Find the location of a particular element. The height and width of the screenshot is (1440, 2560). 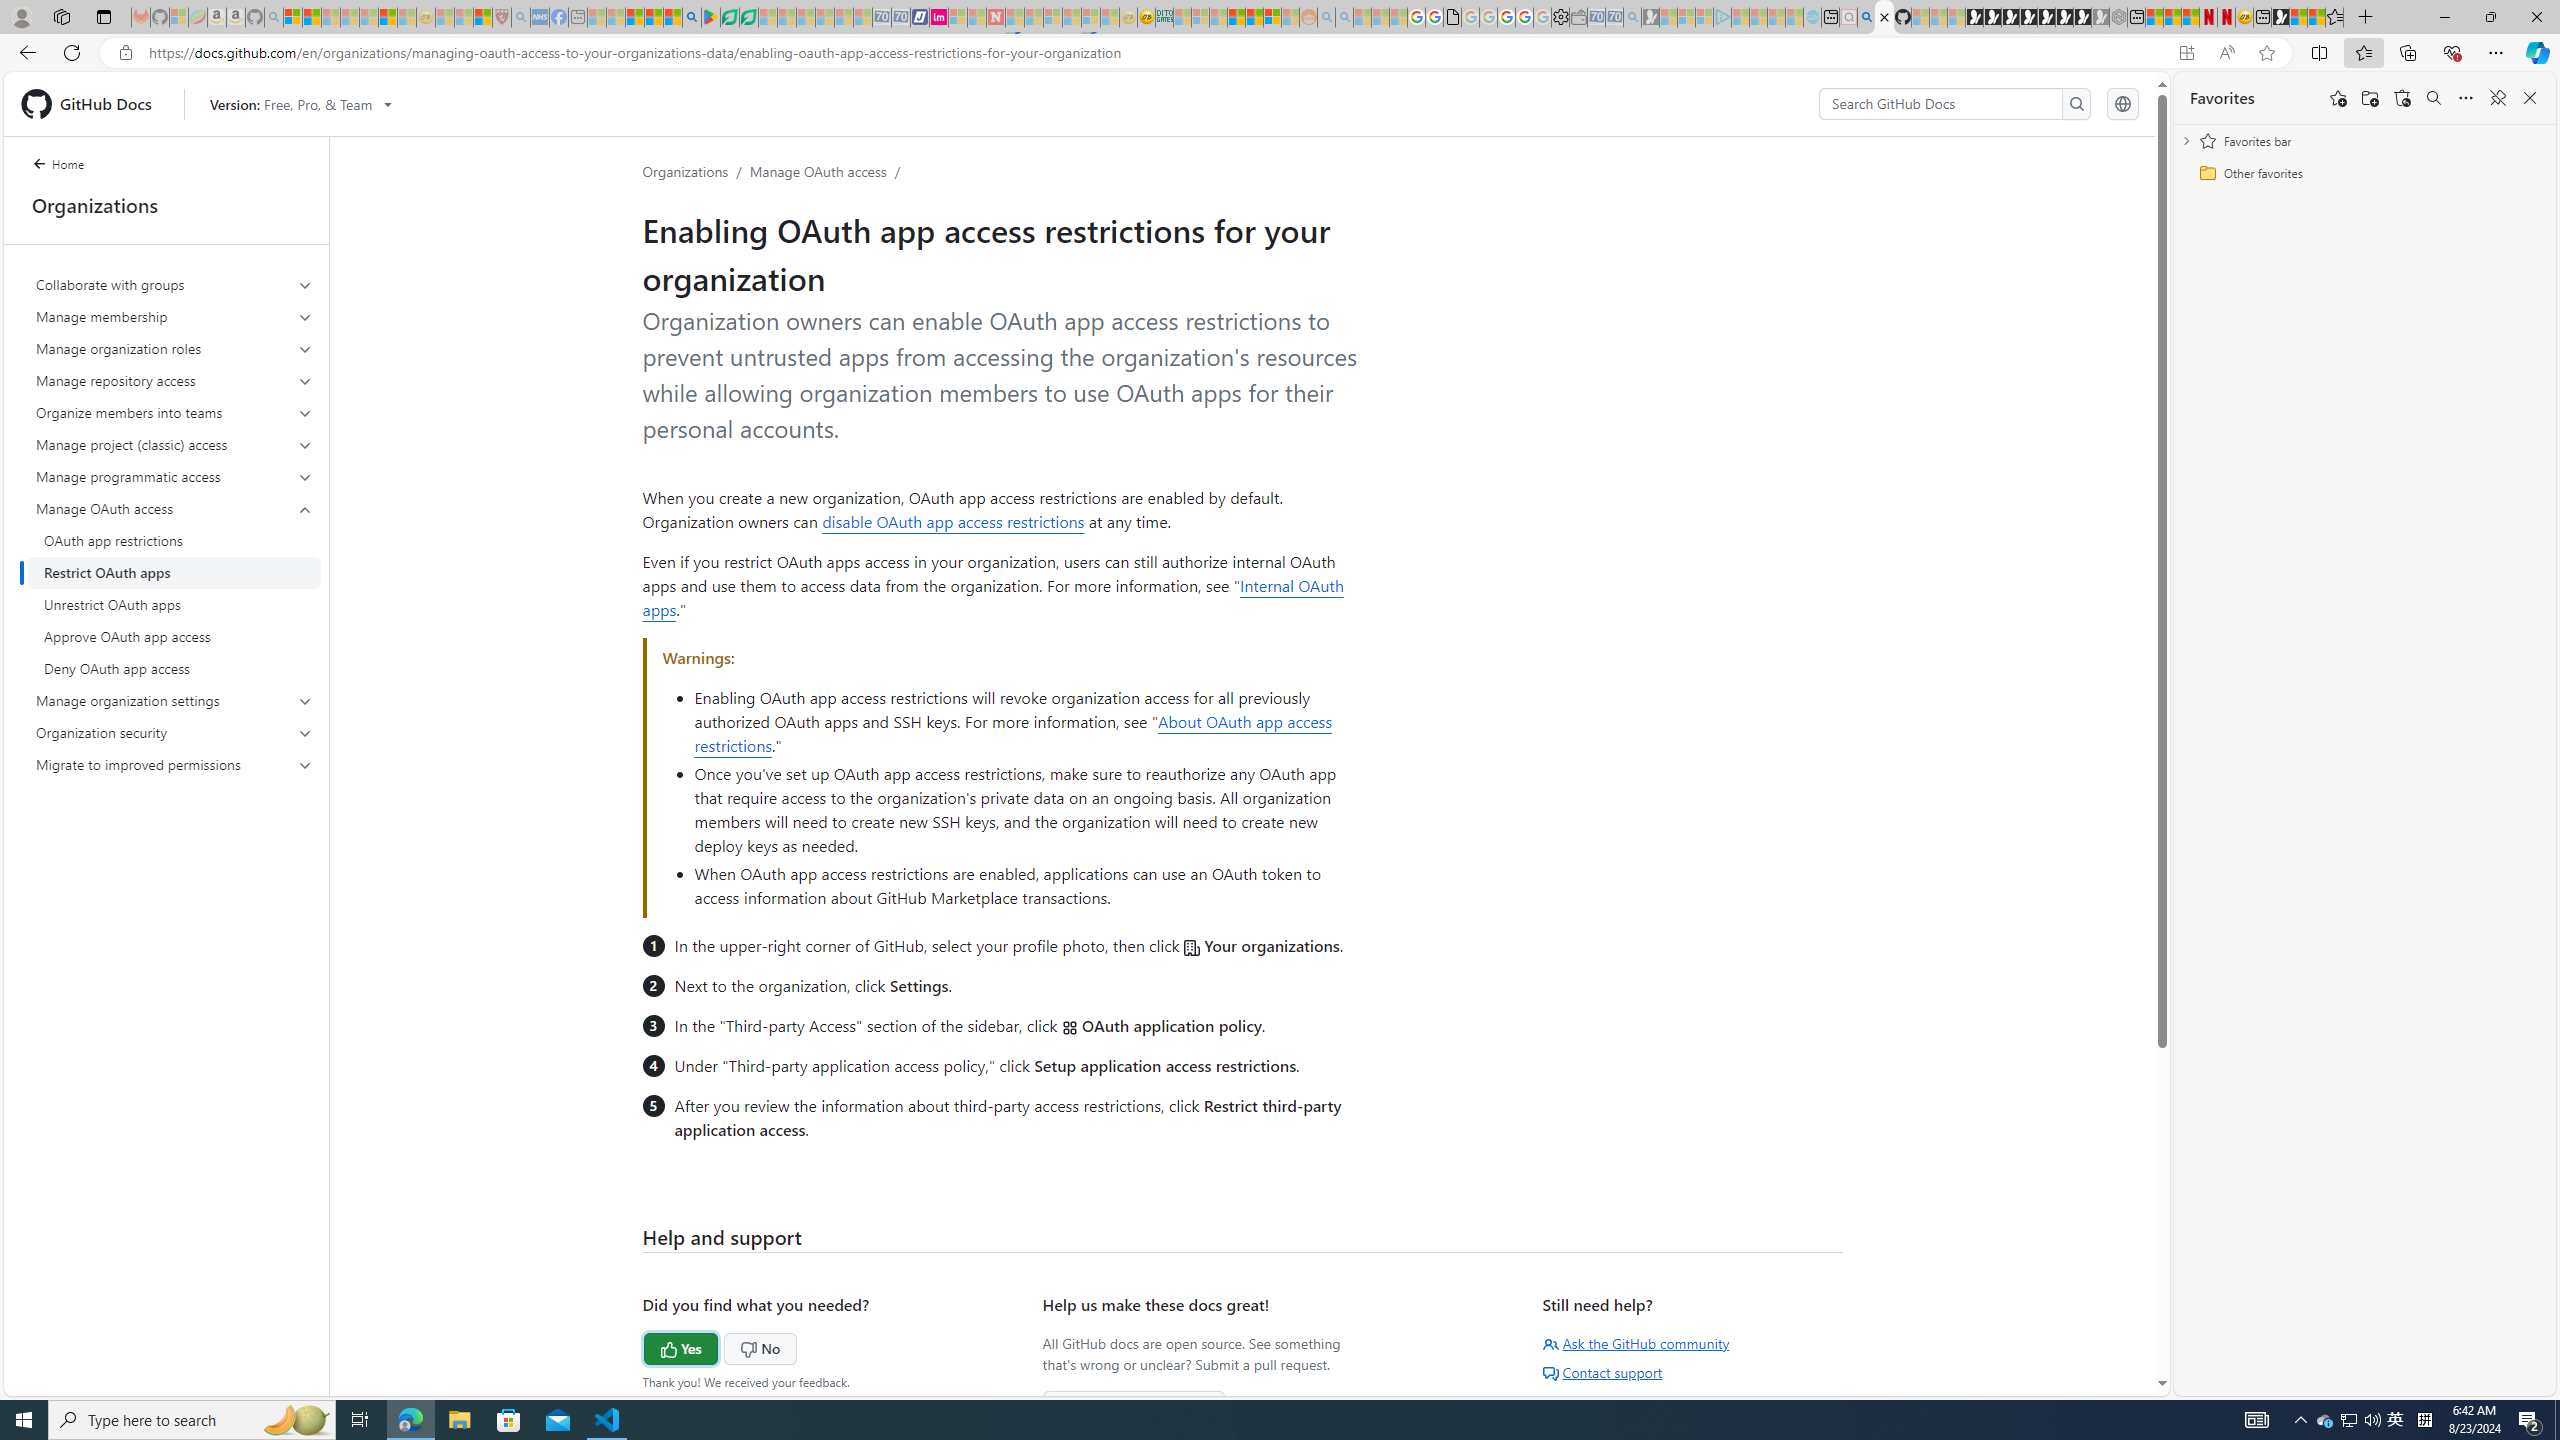

Close favorites is located at coordinates (2530, 98).